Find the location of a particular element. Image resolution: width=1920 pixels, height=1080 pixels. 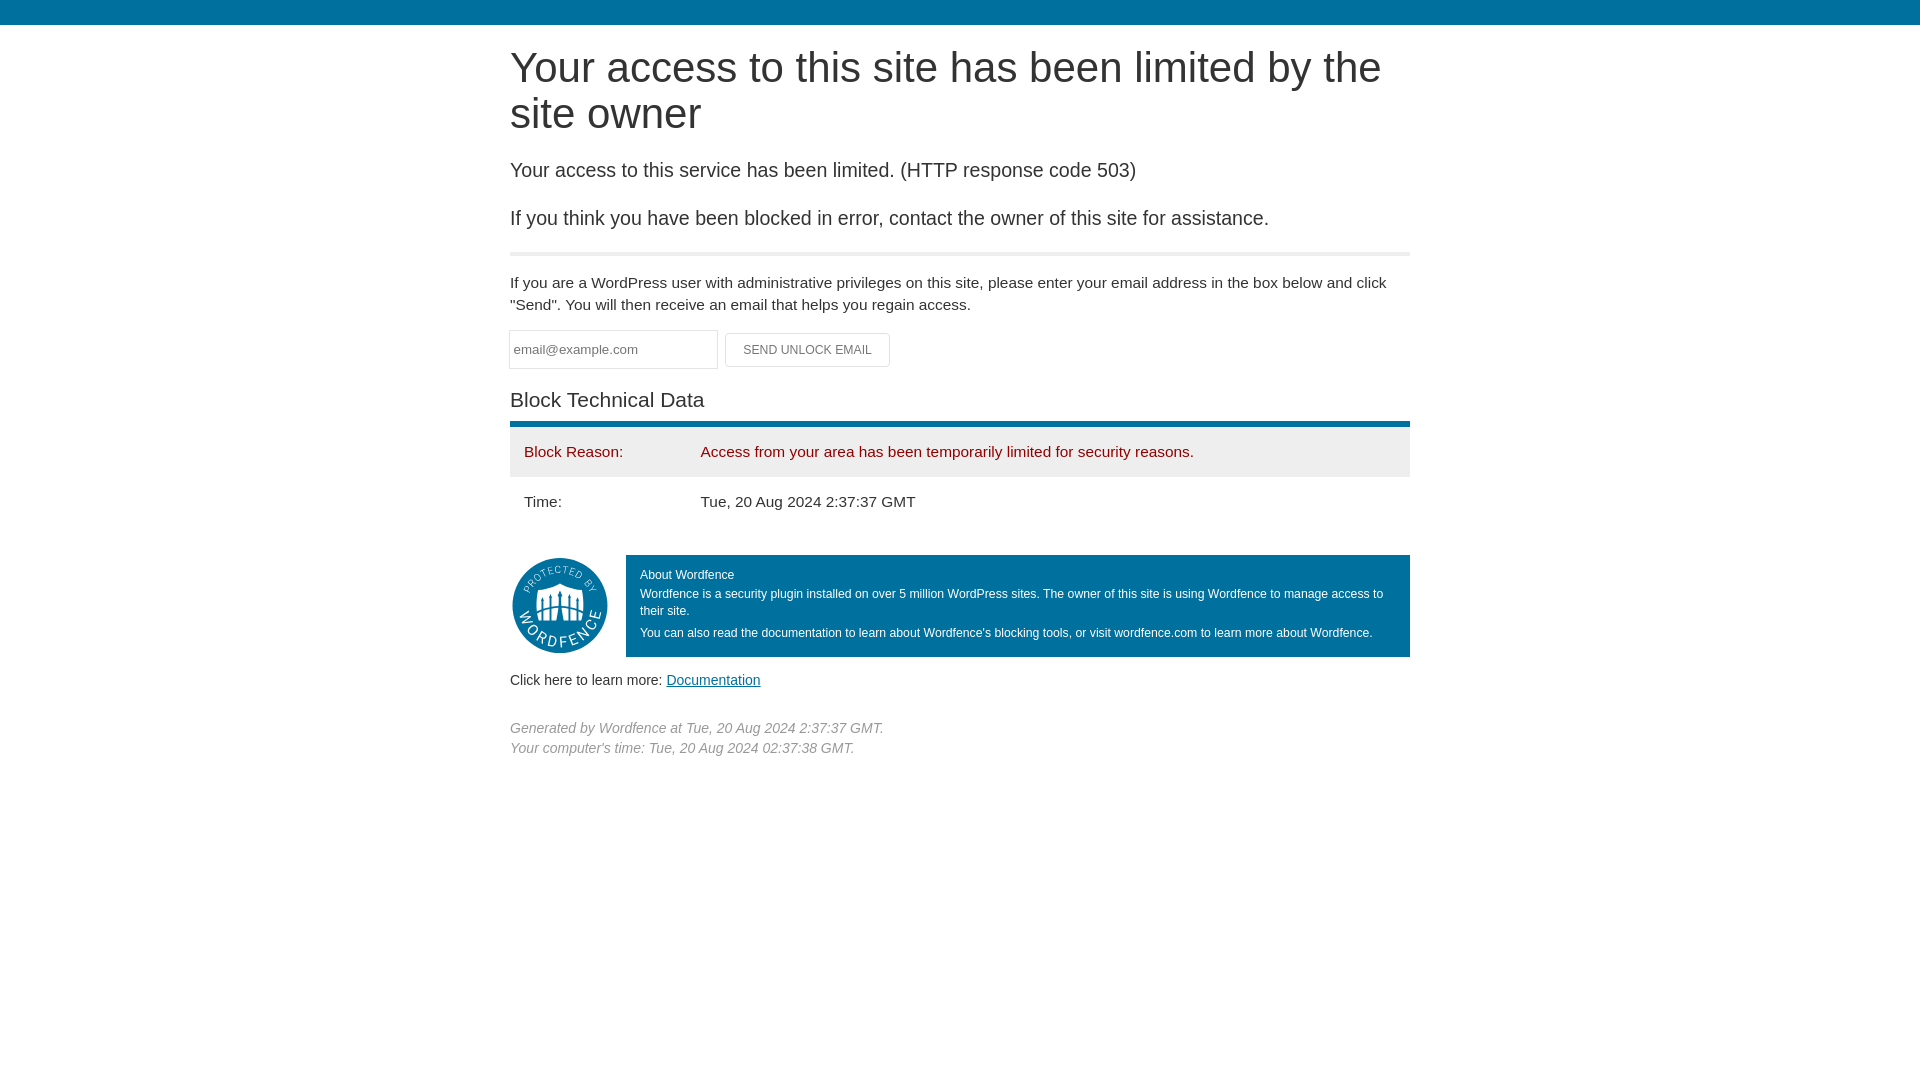

Documentation is located at coordinates (713, 679).